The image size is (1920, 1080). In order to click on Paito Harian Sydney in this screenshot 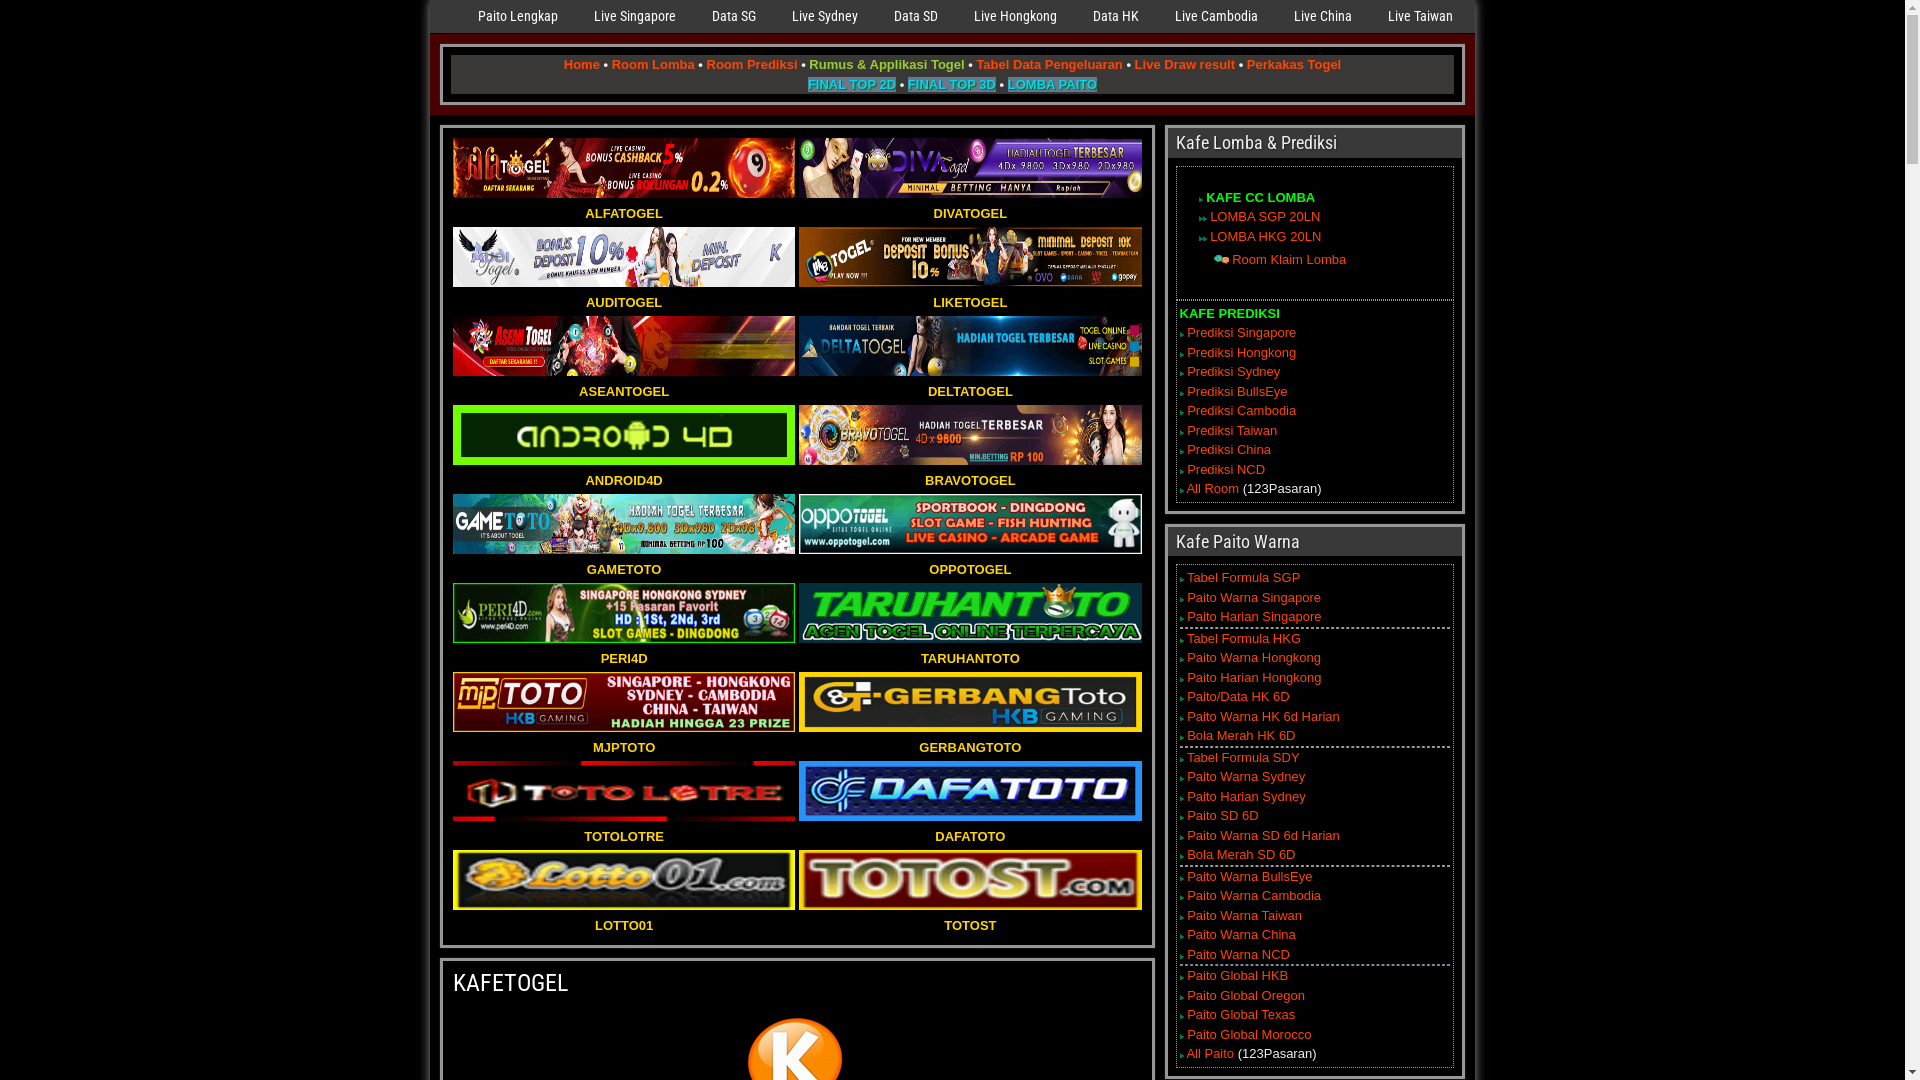, I will do `click(1246, 796)`.